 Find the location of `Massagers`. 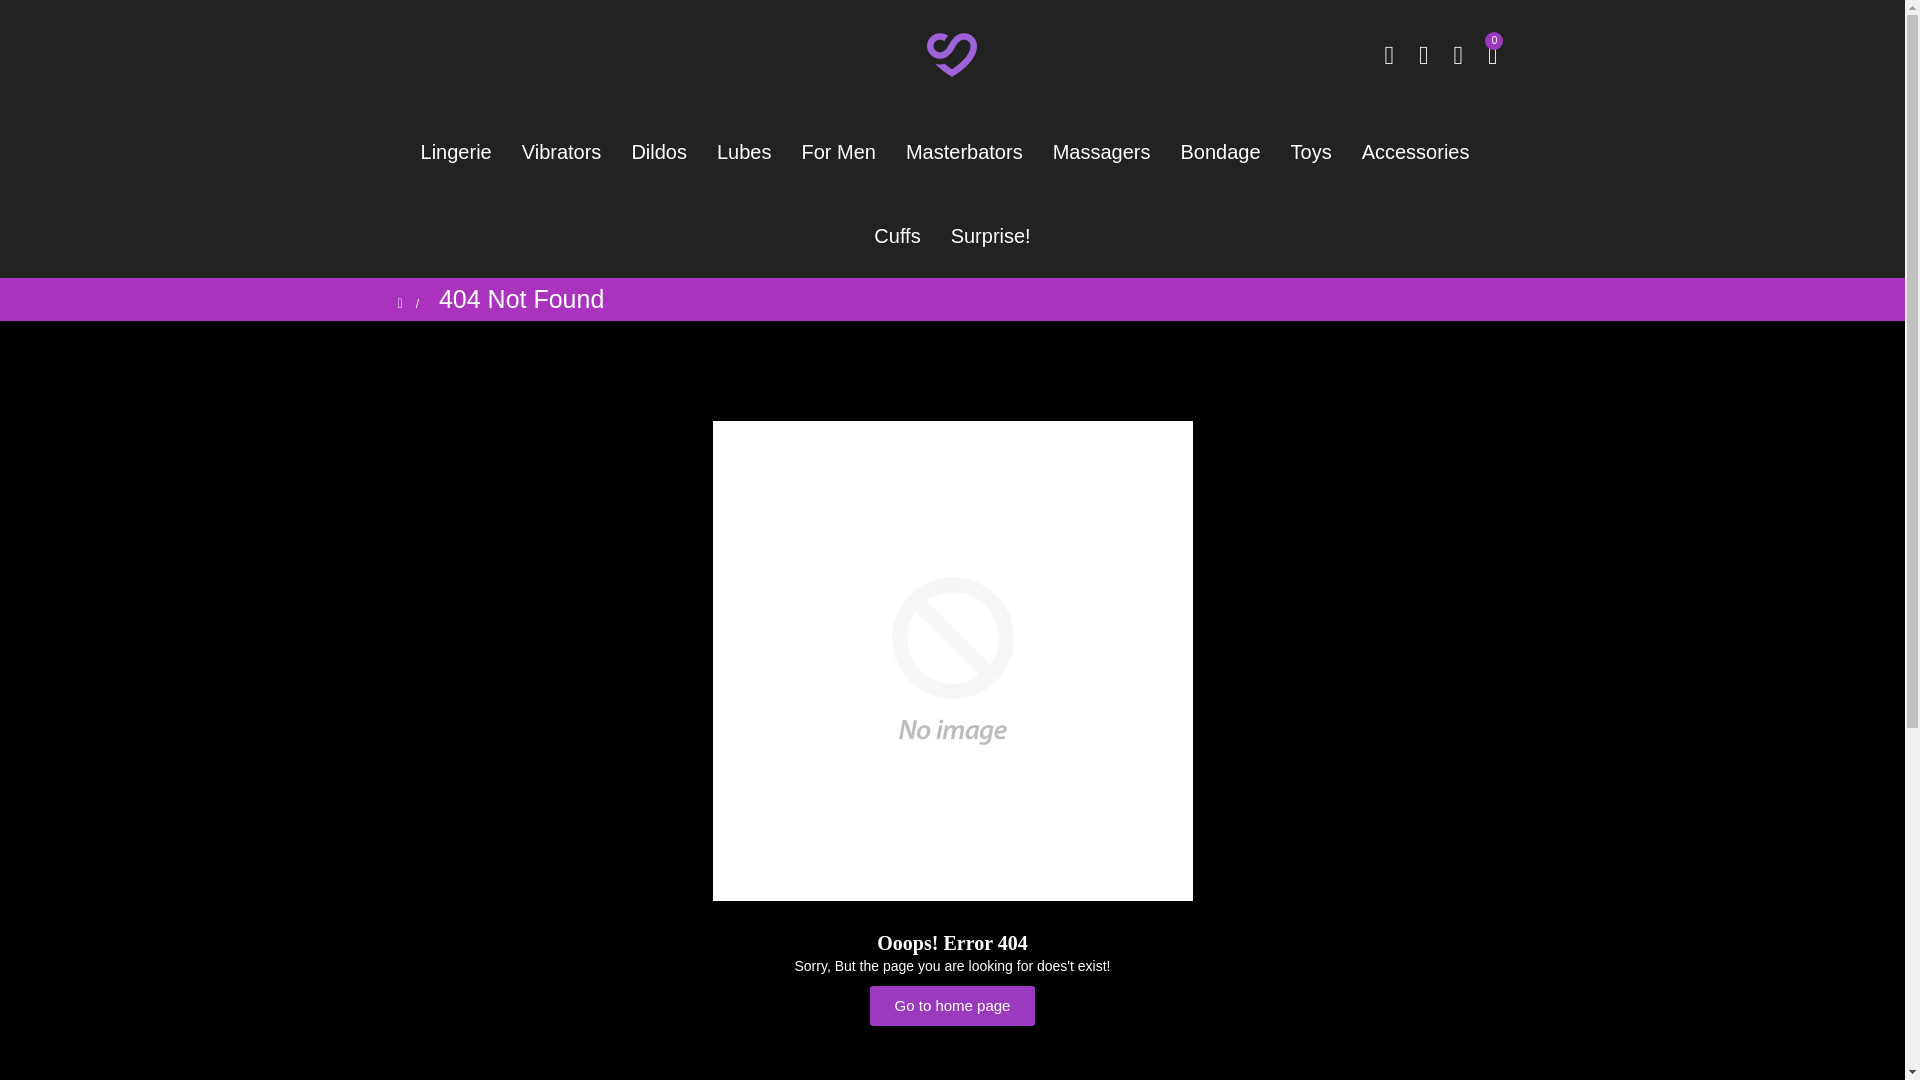

Massagers is located at coordinates (1102, 152).